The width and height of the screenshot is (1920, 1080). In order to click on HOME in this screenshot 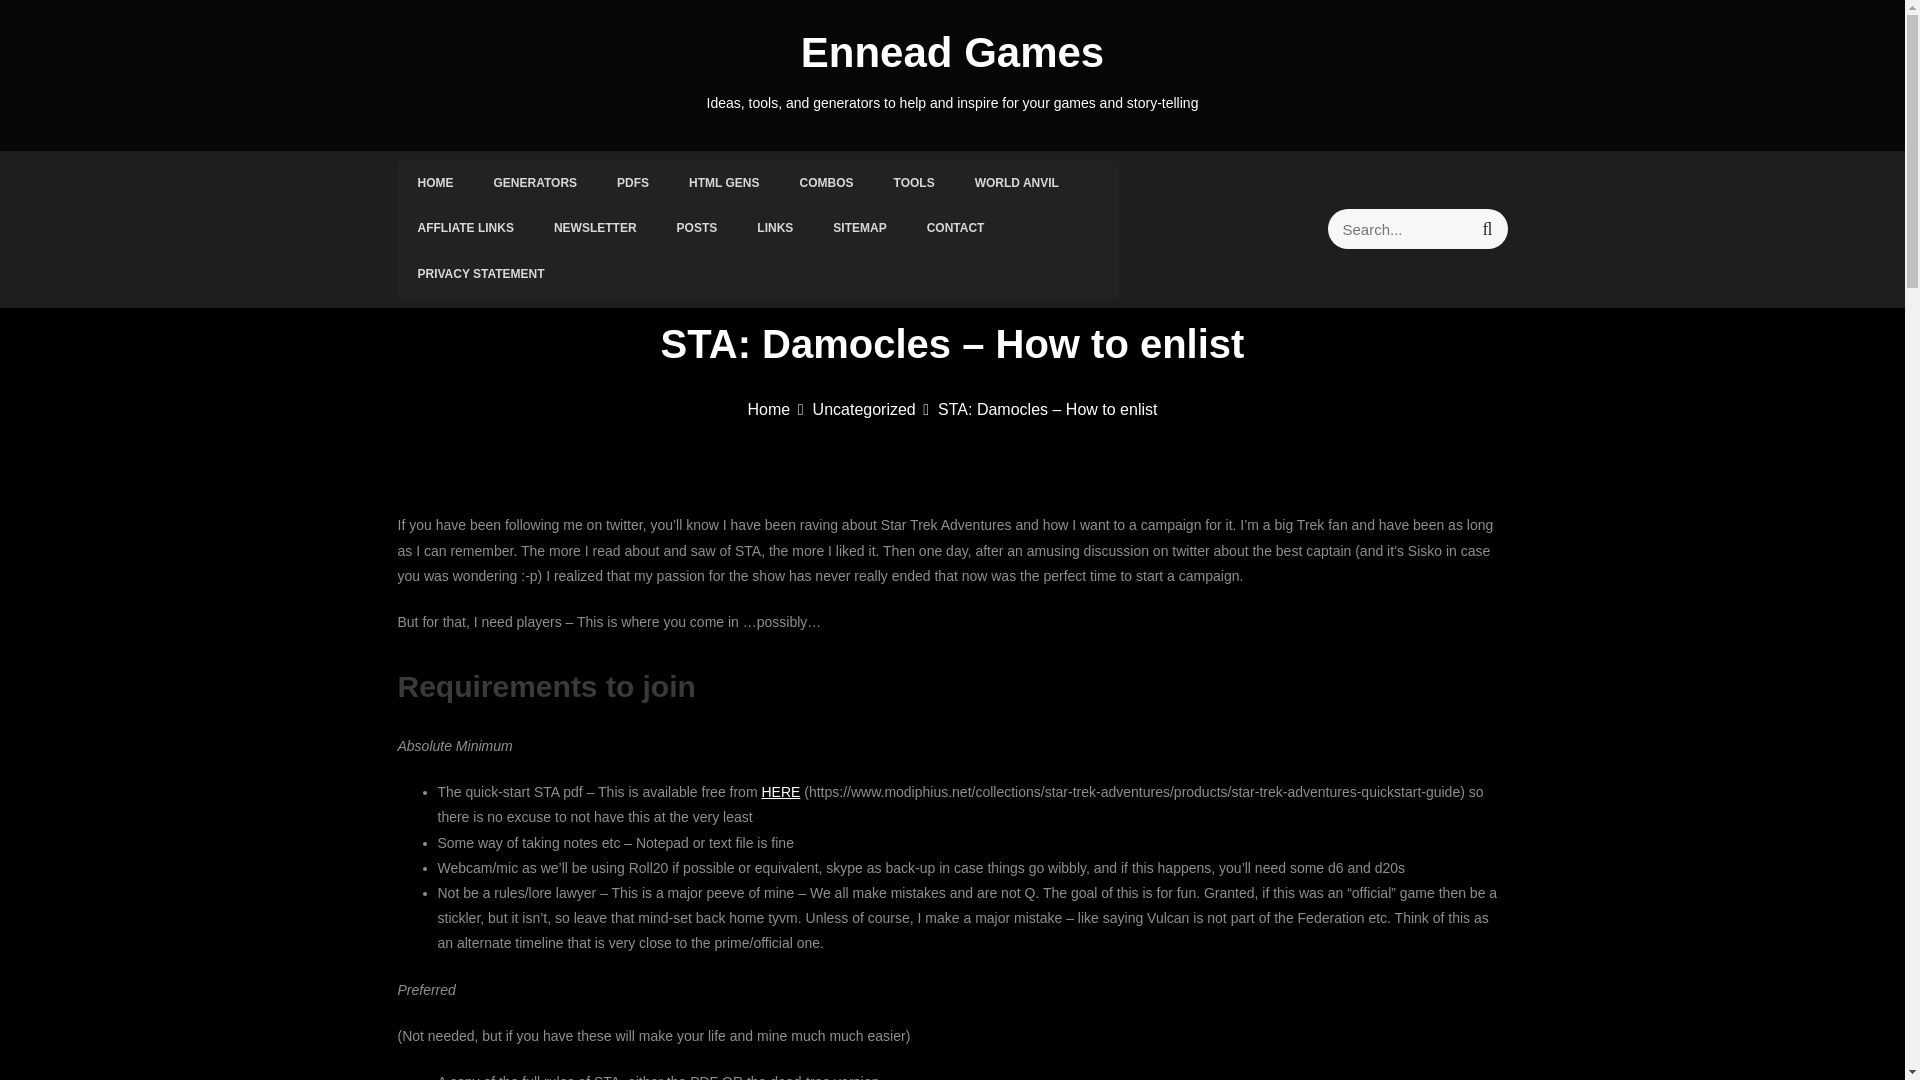, I will do `click(436, 184)`.